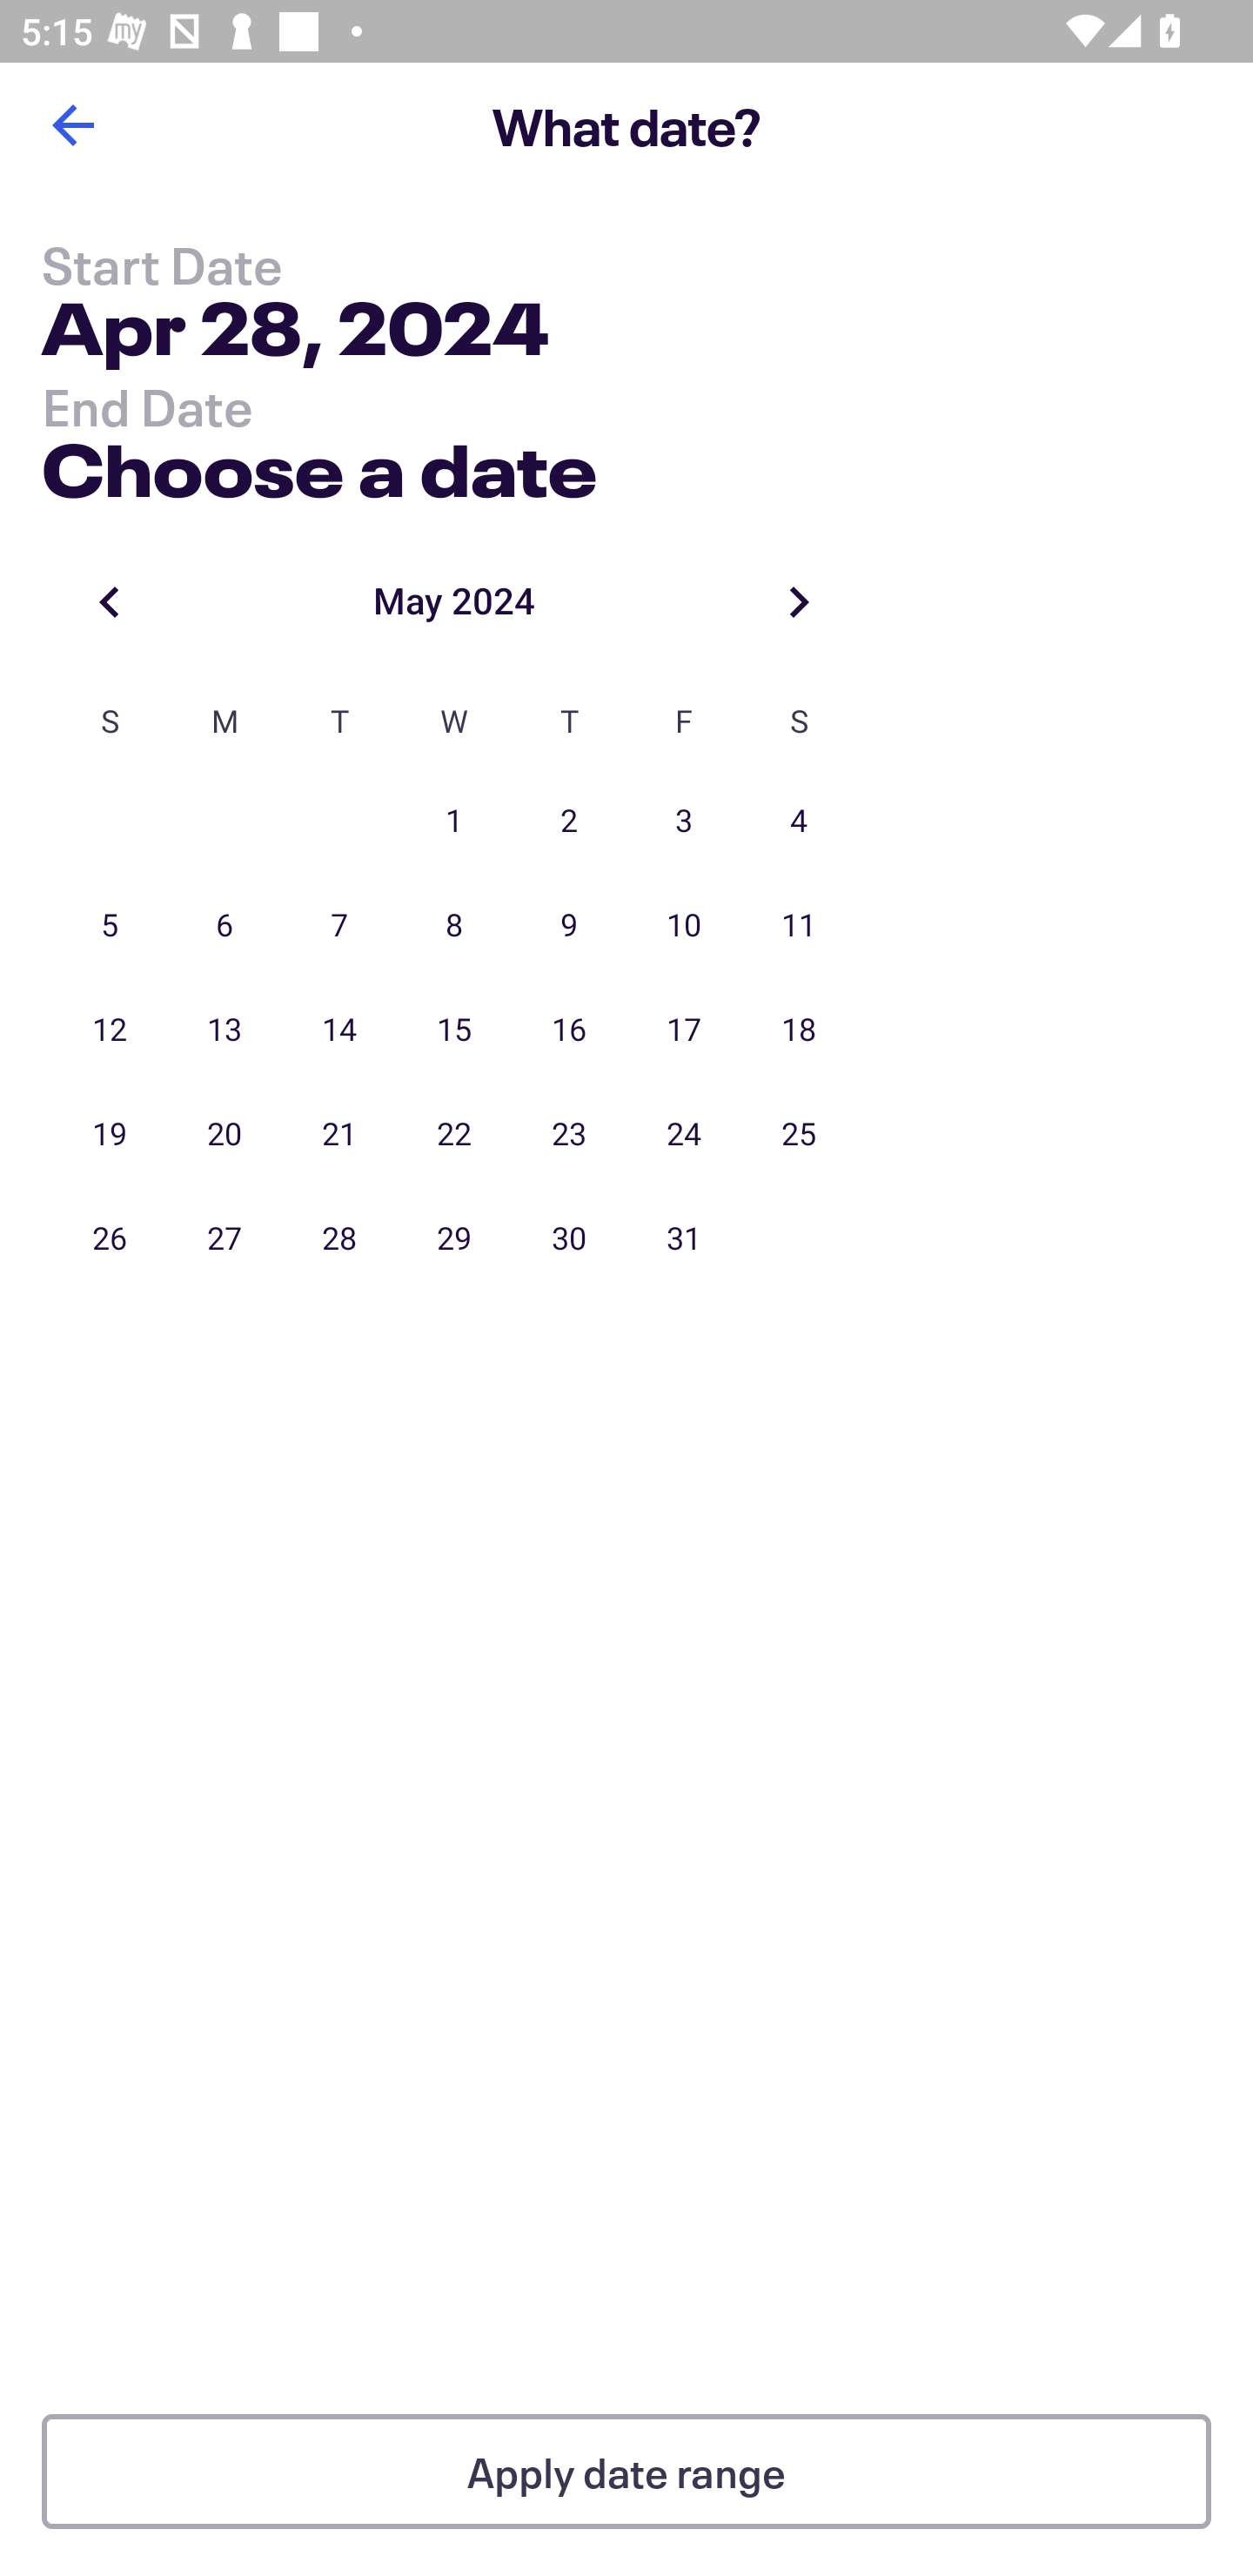 The height and width of the screenshot is (2576, 1253). What do you see at coordinates (72, 125) in the screenshot?
I see `Back button` at bounding box center [72, 125].